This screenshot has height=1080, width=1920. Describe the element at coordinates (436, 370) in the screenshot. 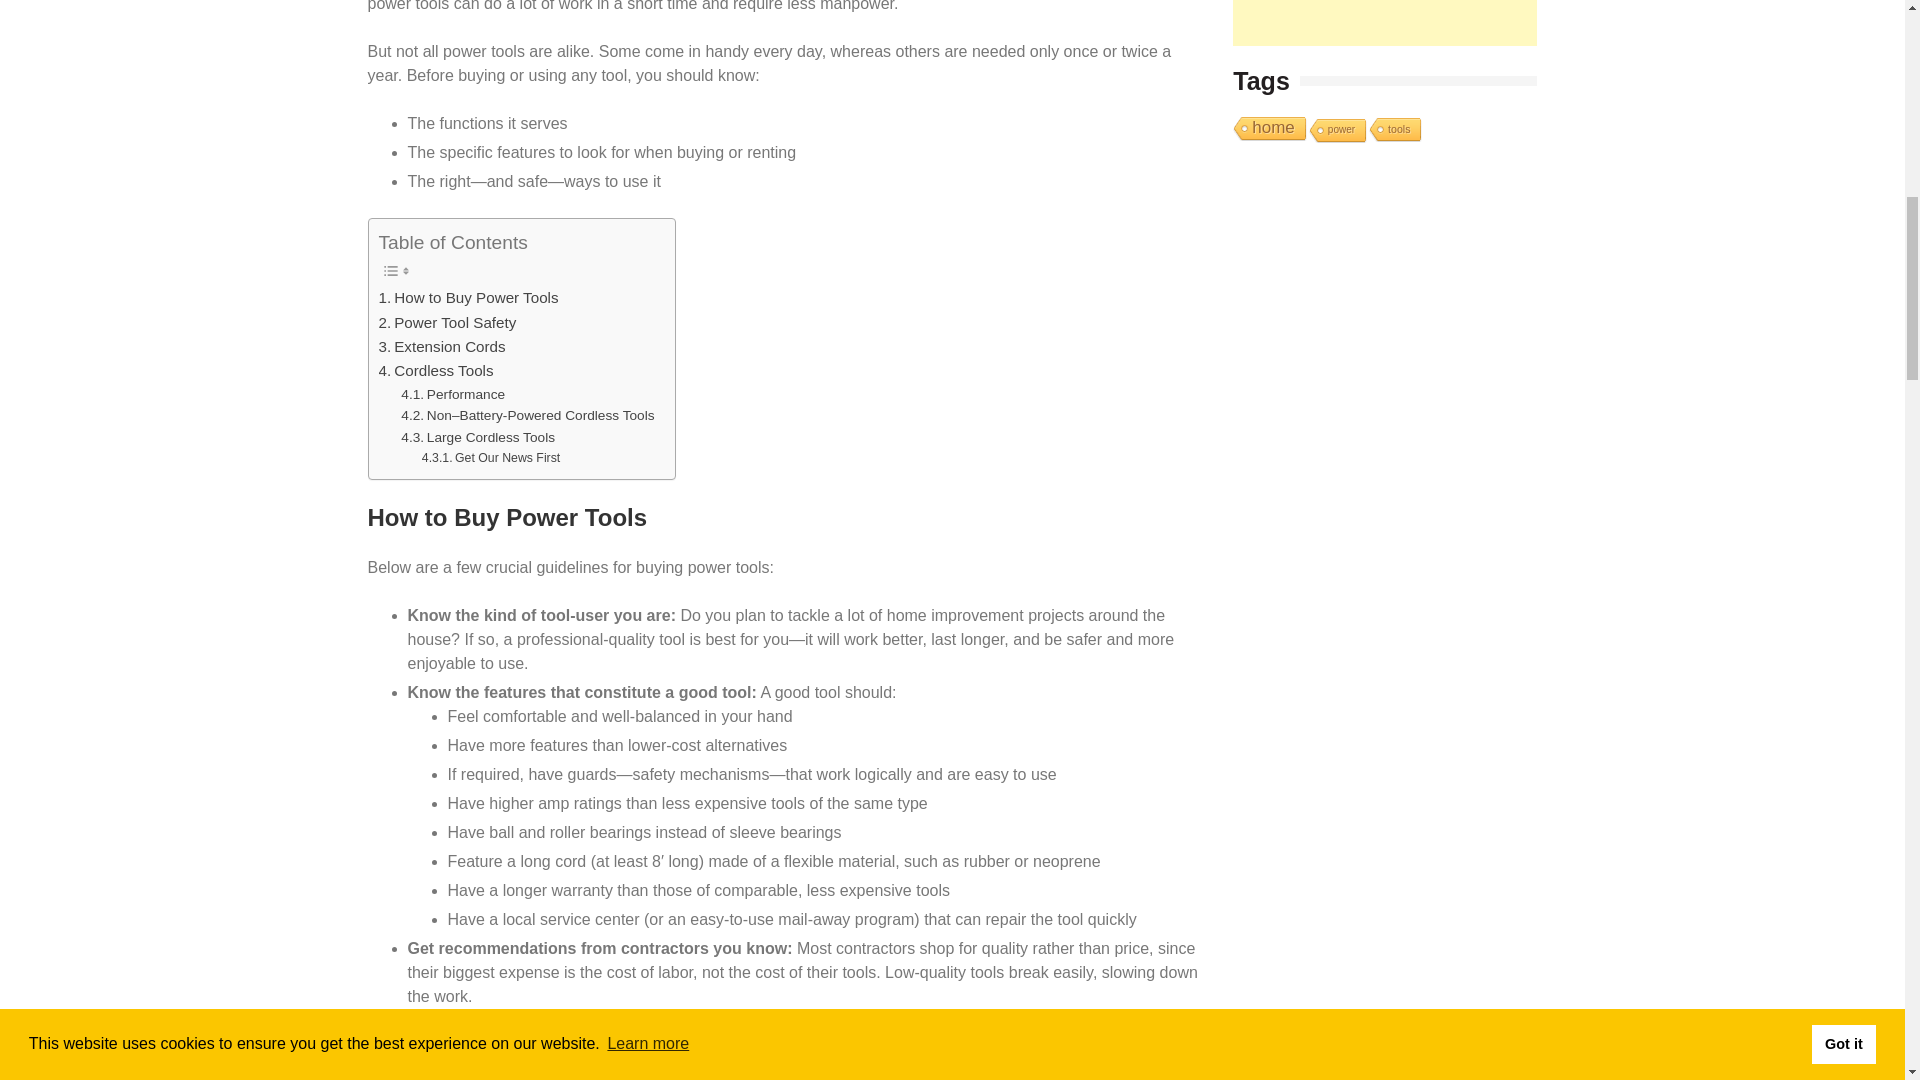

I see `Cordless Tools` at that location.